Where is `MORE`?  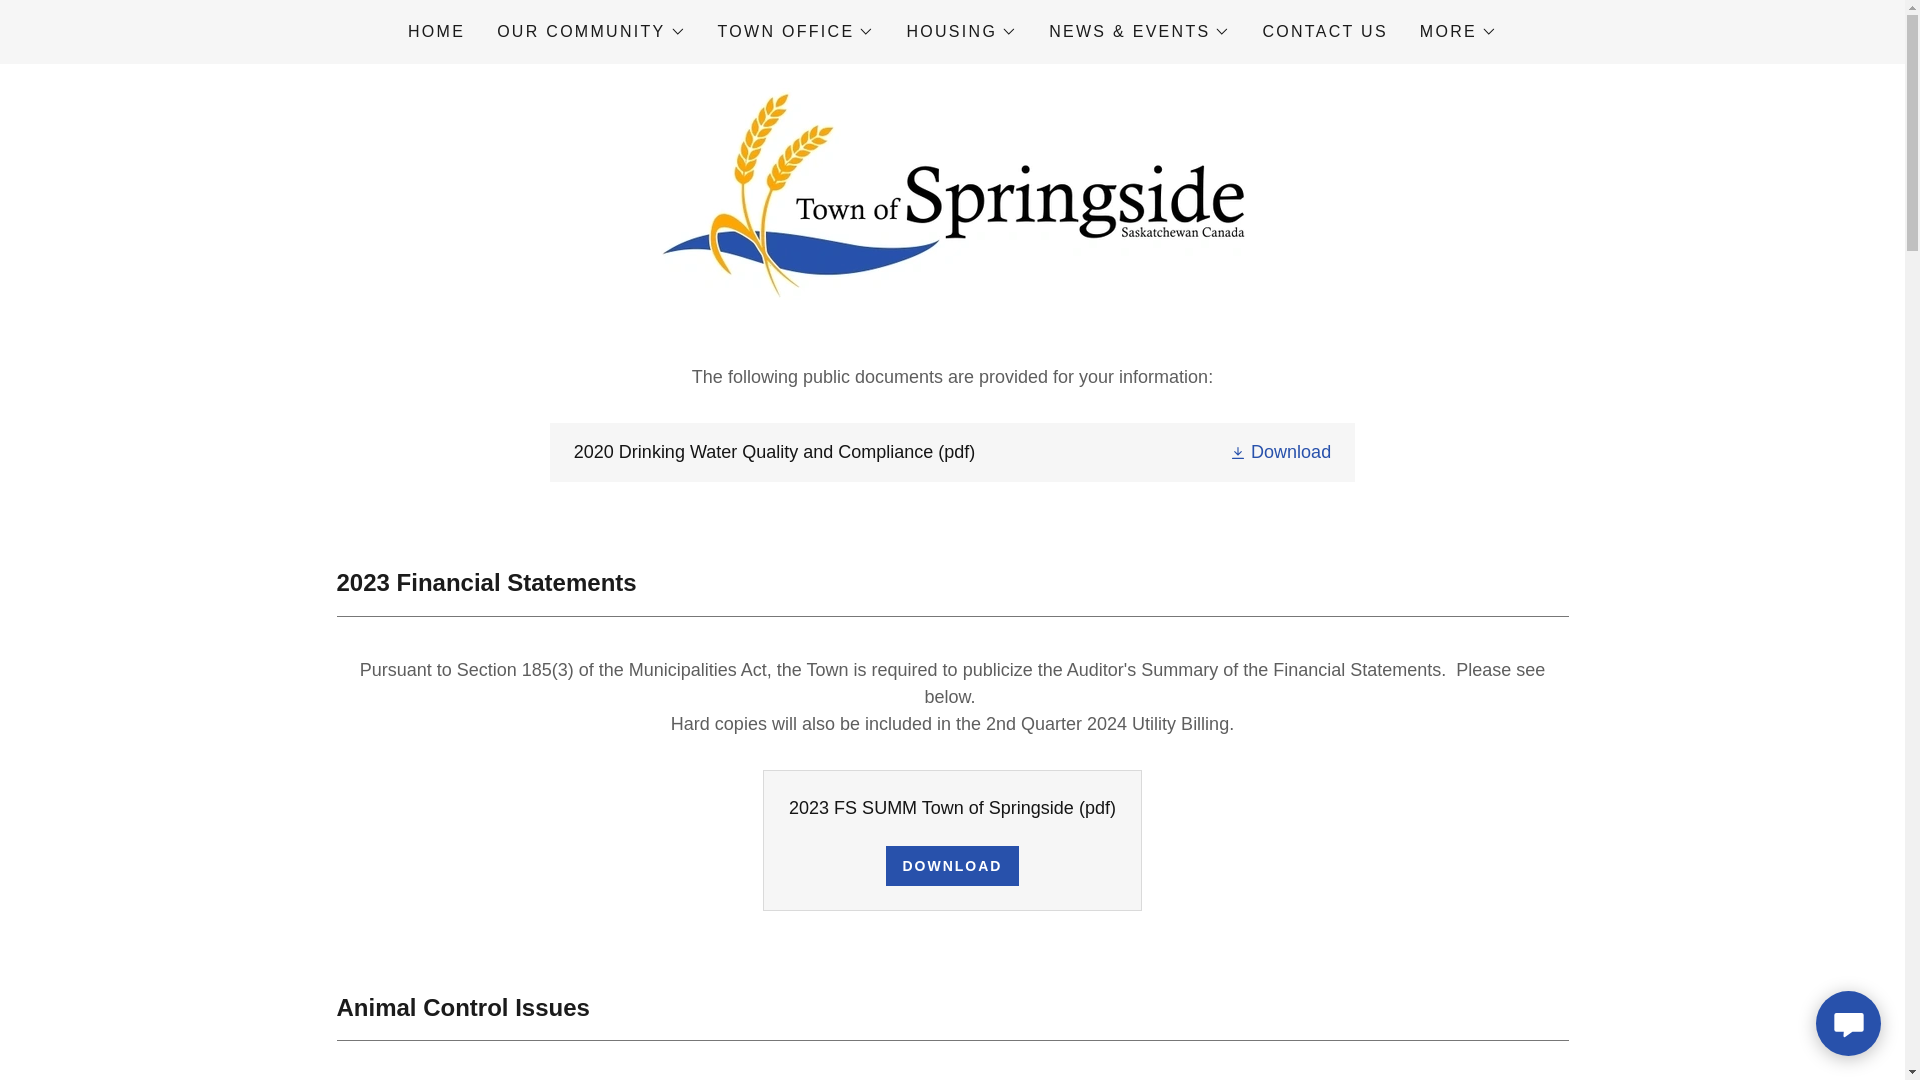 MORE is located at coordinates (1458, 32).